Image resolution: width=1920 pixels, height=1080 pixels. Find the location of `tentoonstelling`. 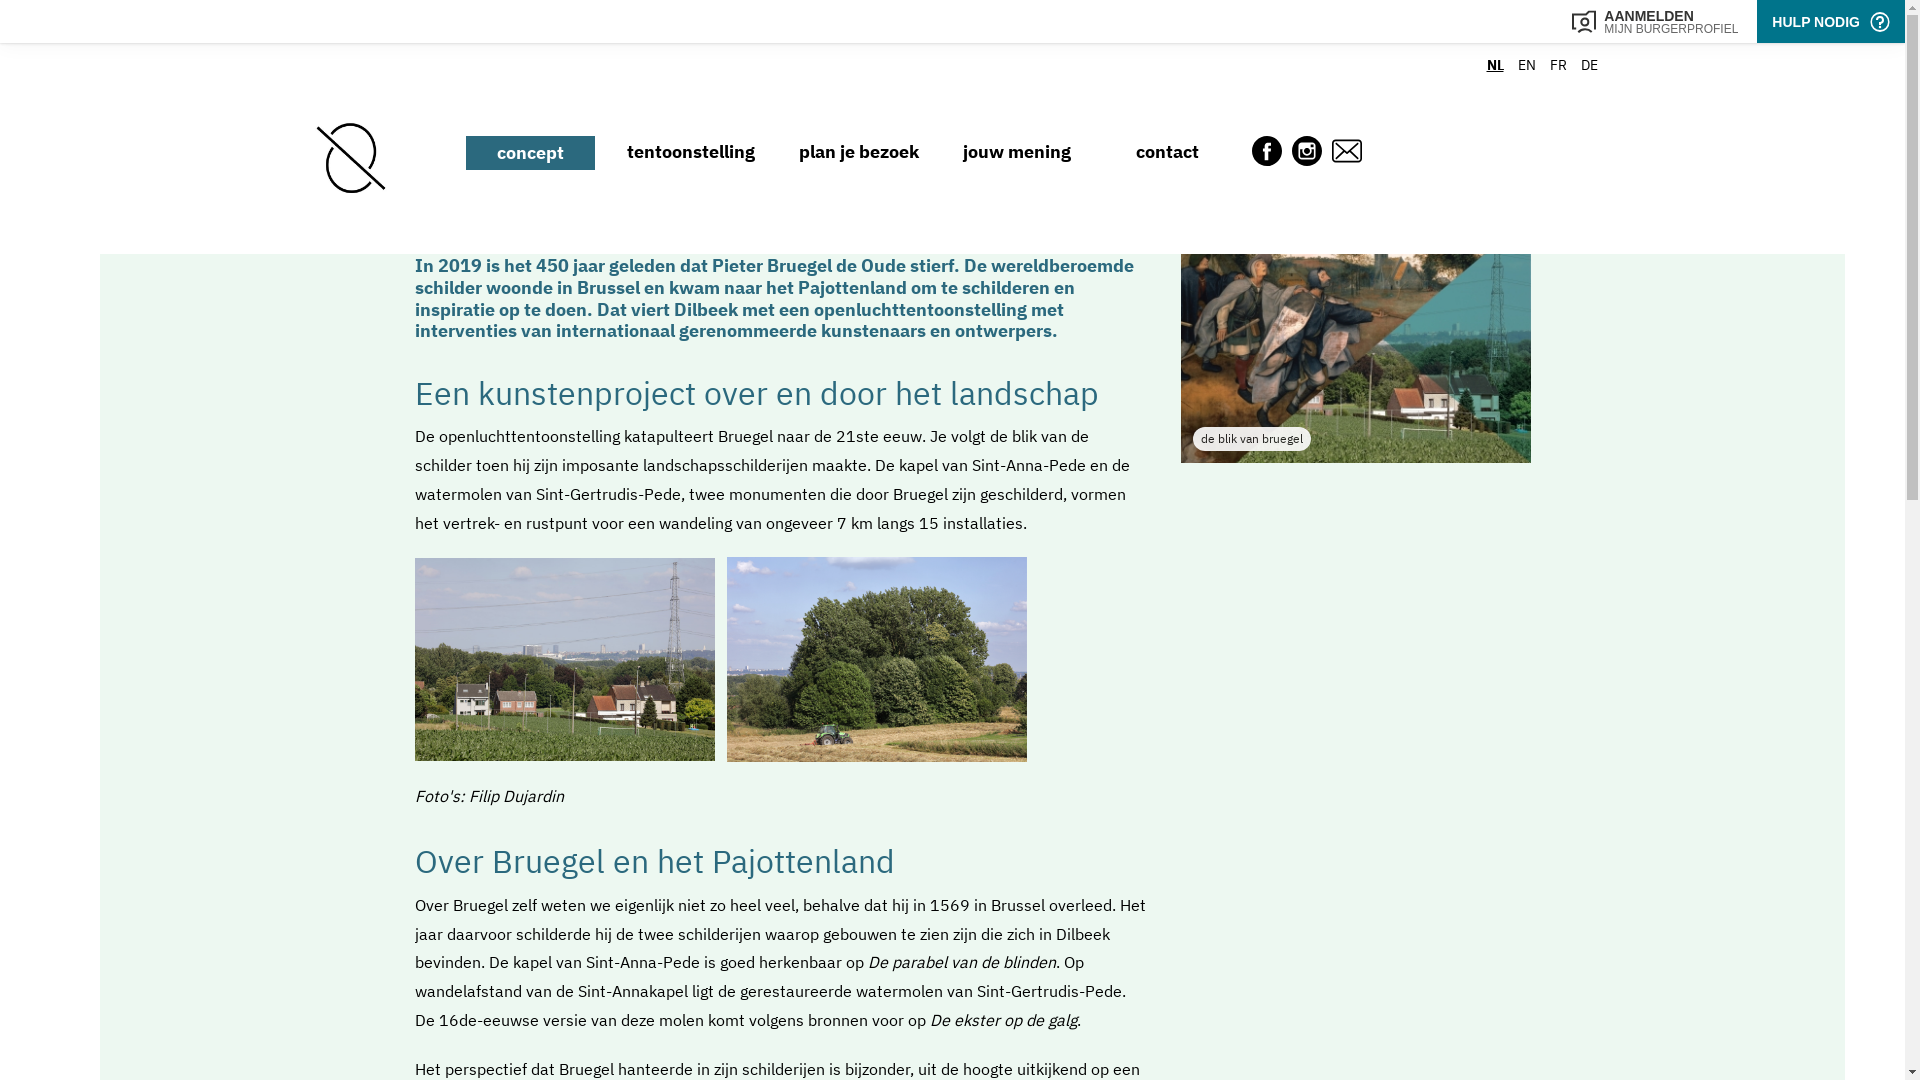

tentoonstelling is located at coordinates (691, 152).